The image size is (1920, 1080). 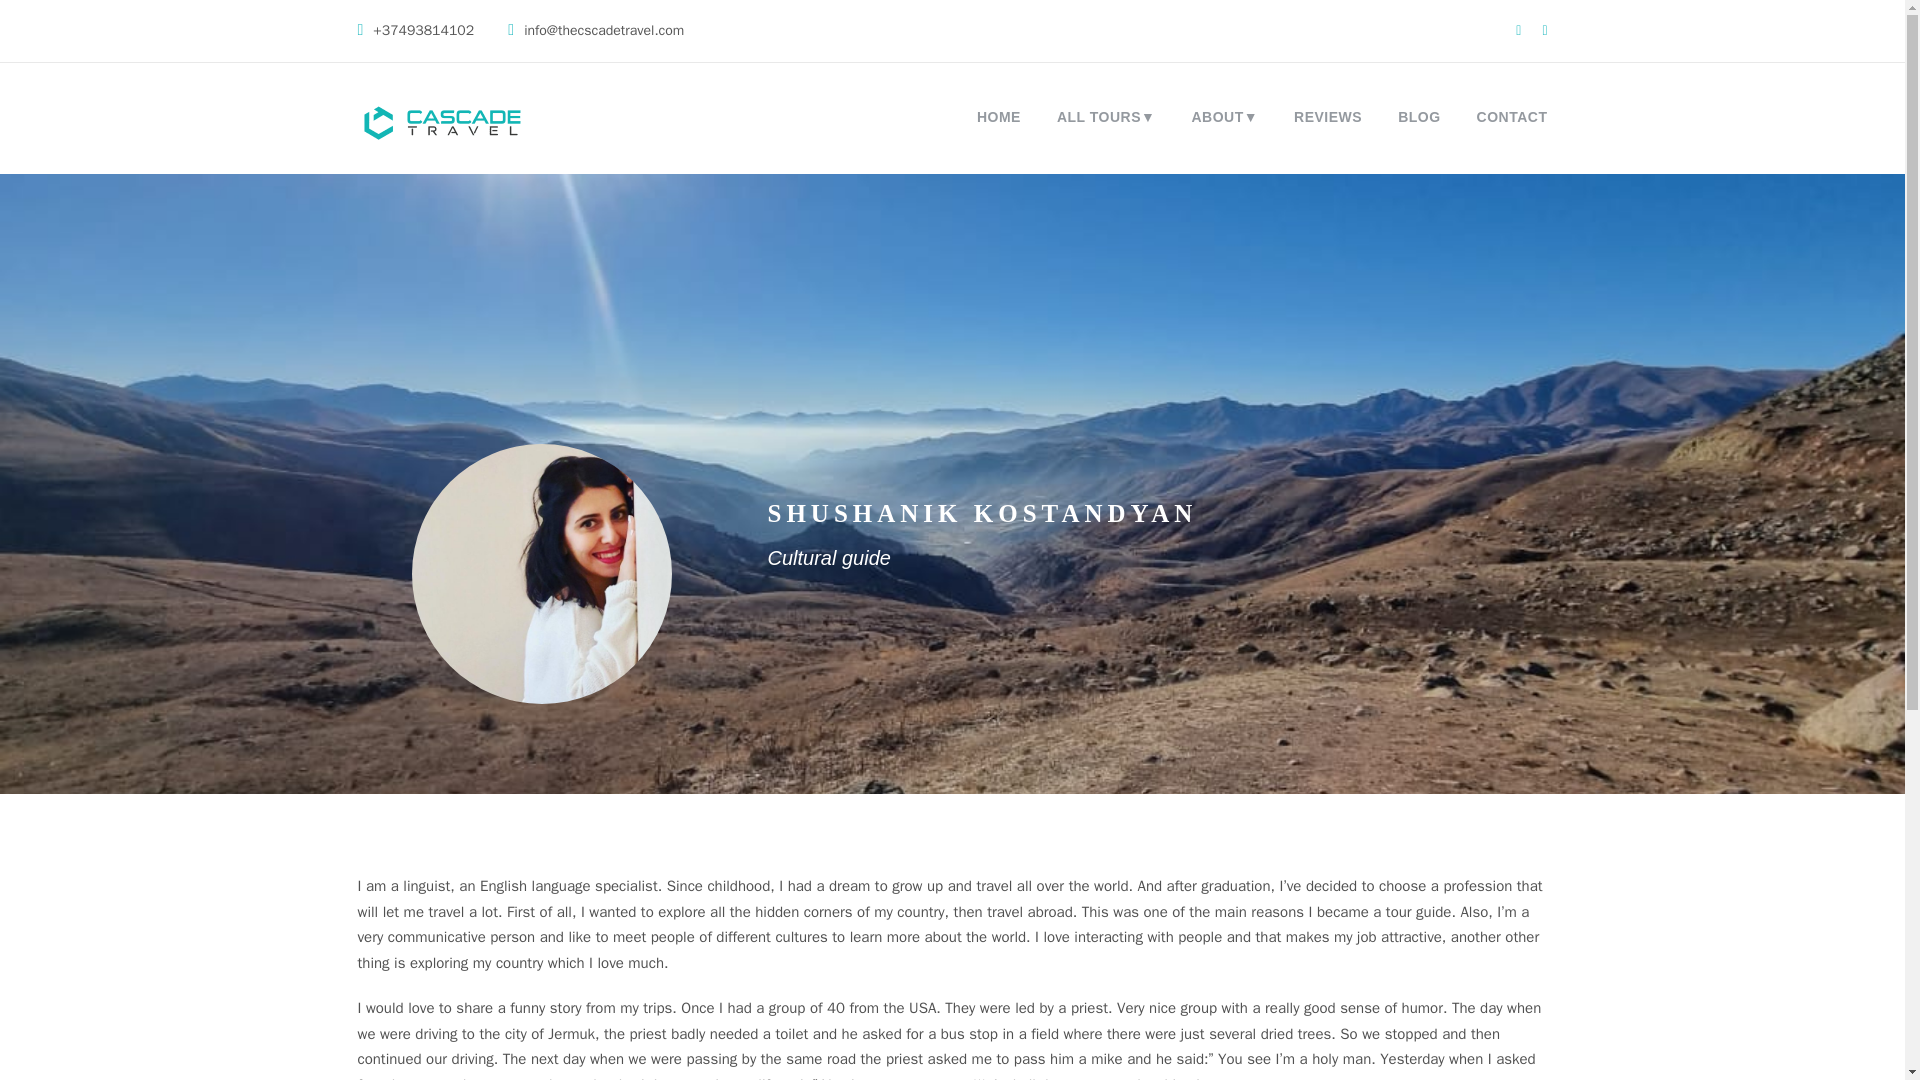 I want to click on HOME, so click(x=999, y=121).